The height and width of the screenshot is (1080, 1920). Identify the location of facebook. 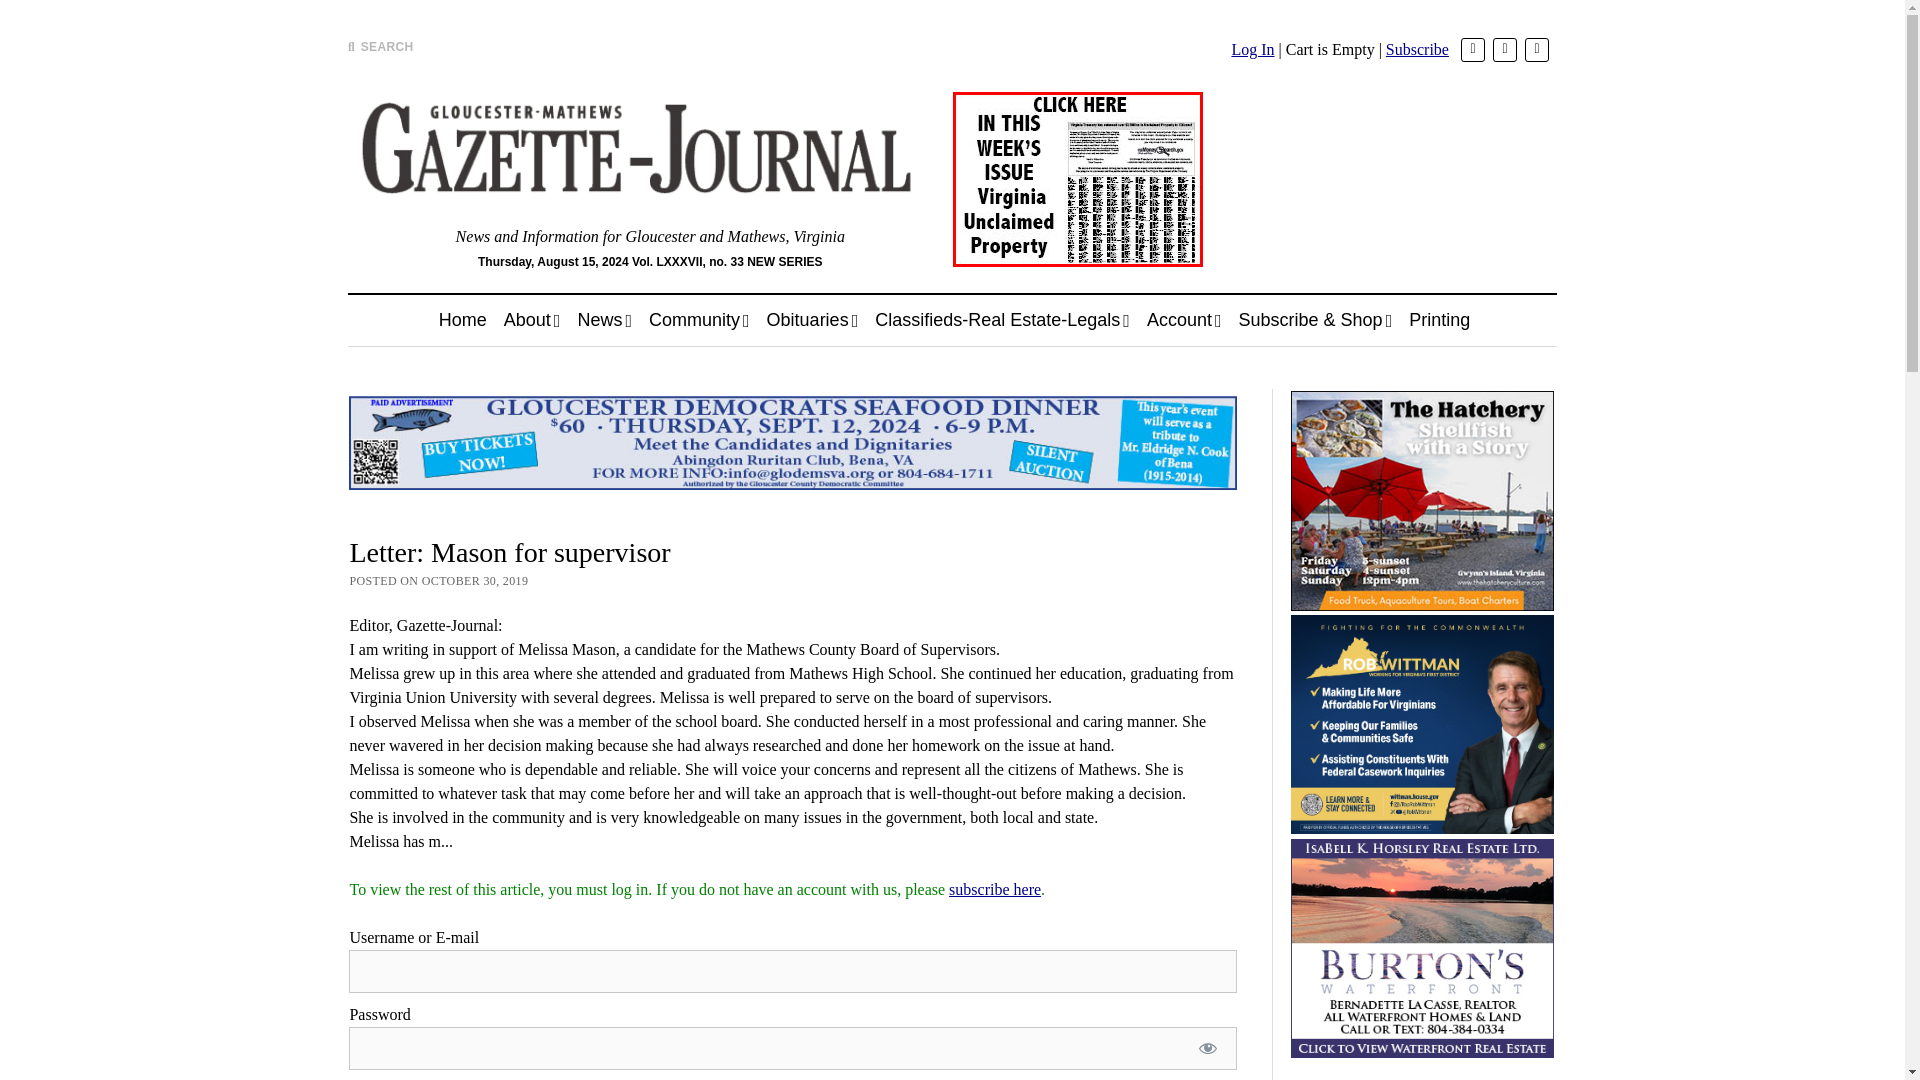
(1504, 49).